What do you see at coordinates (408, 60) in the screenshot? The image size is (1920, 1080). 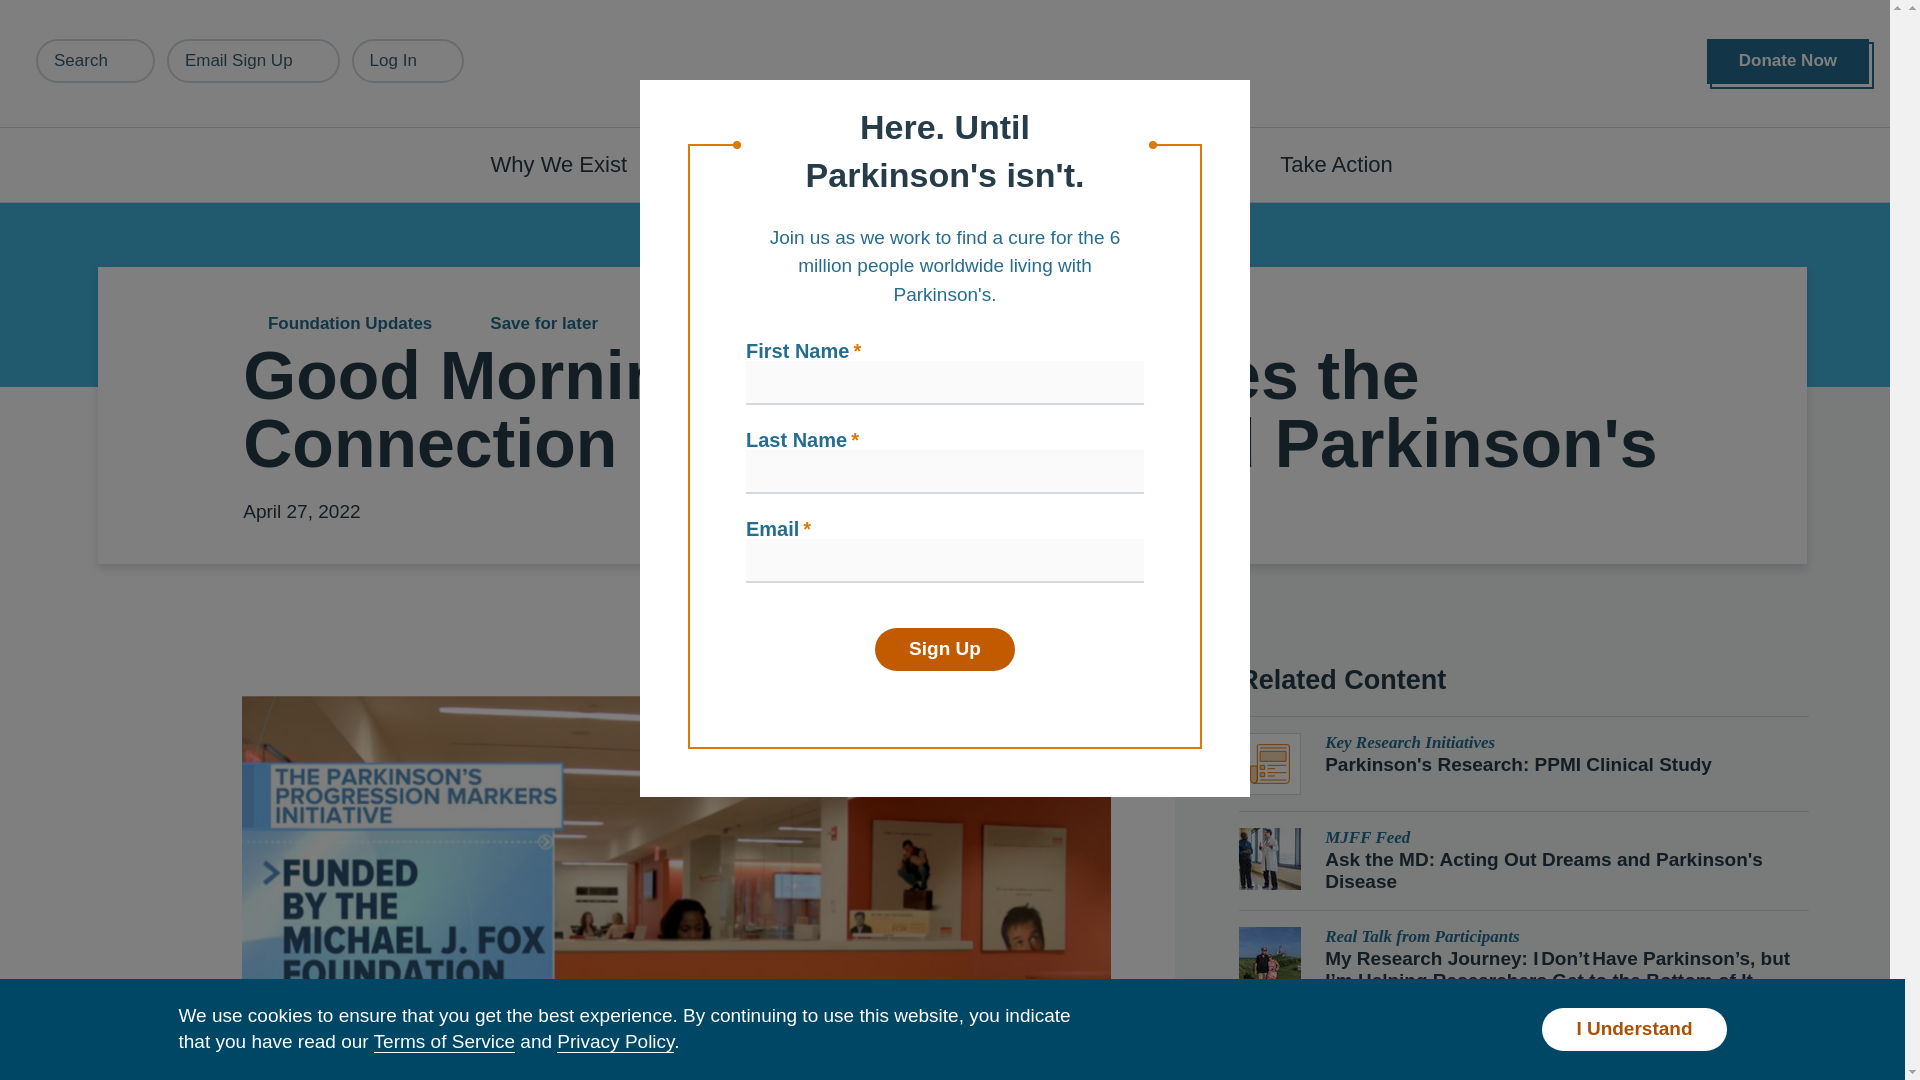 I see `Log In` at bounding box center [408, 60].